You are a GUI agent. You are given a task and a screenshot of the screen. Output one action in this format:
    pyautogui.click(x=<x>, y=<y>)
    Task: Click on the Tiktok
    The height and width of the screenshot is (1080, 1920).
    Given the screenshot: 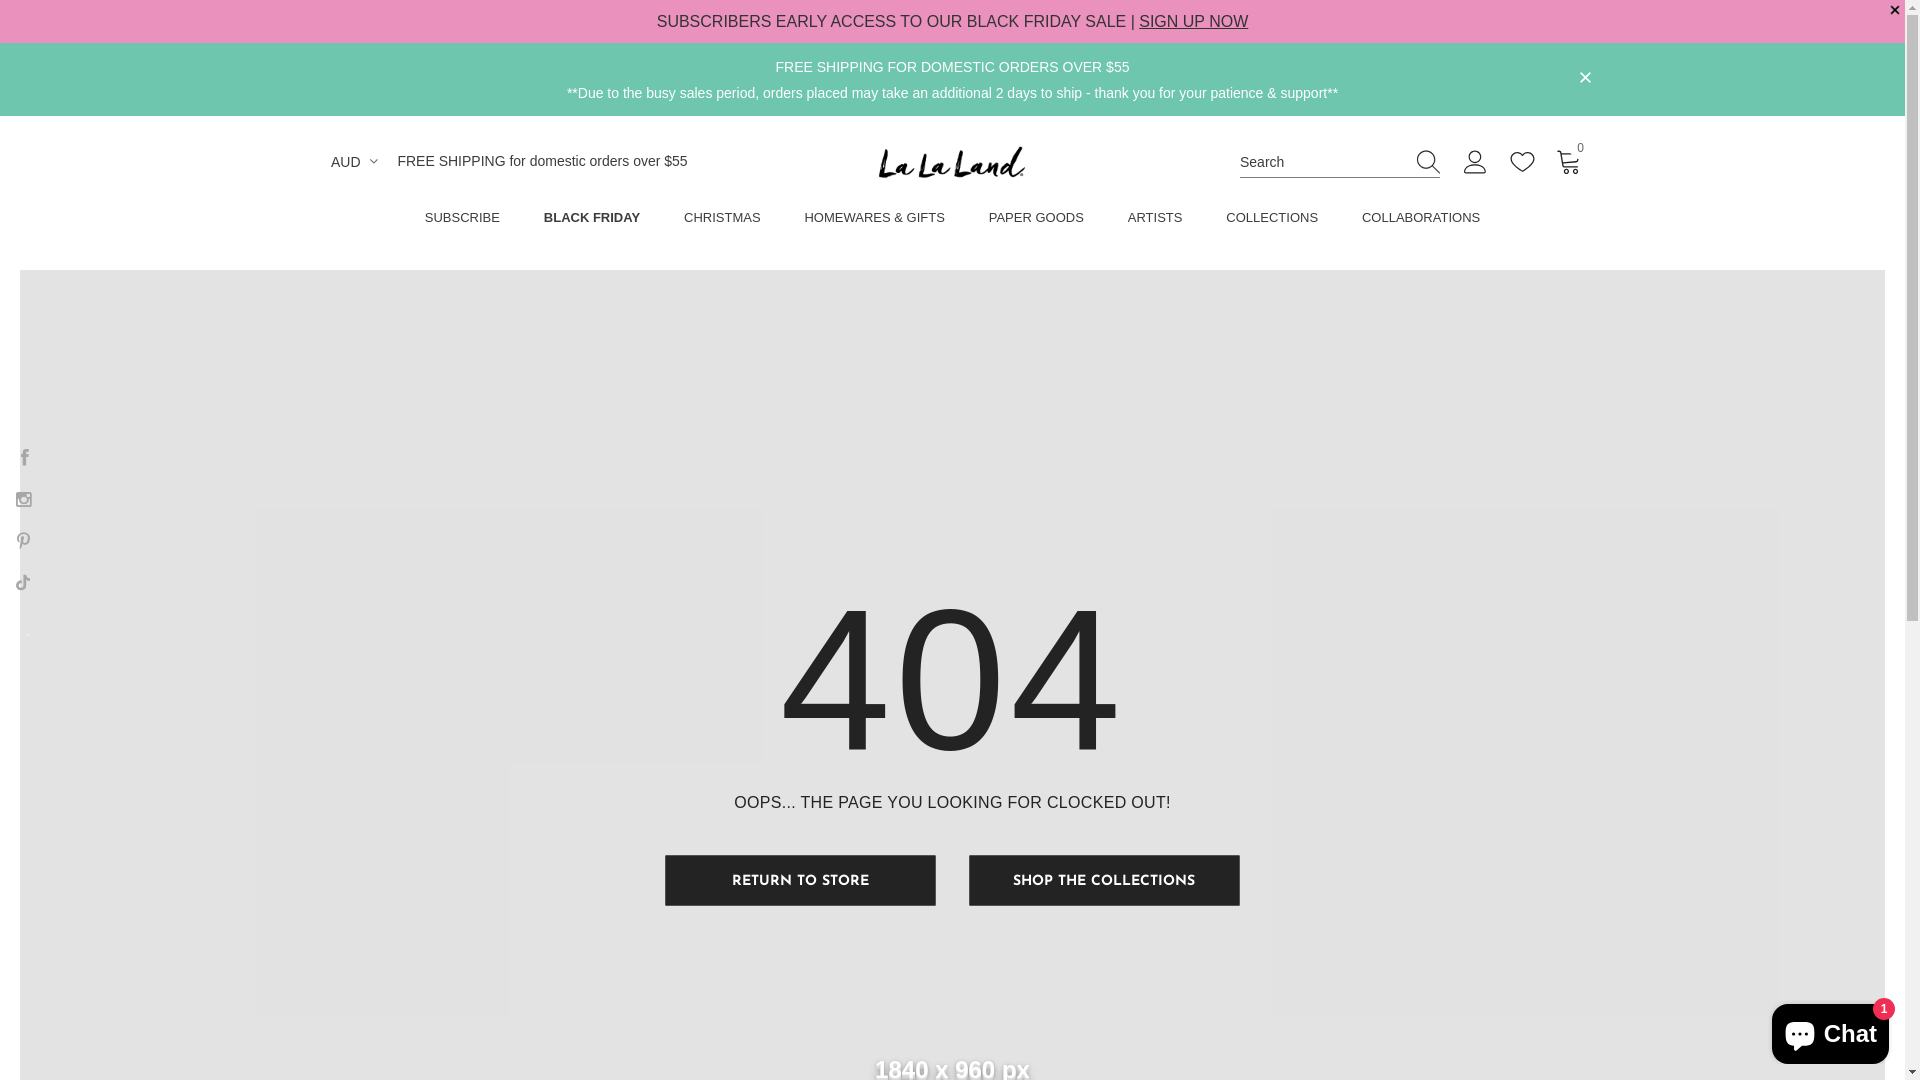 What is the action you would take?
    pyautogui.click(x=23, y=582)
    